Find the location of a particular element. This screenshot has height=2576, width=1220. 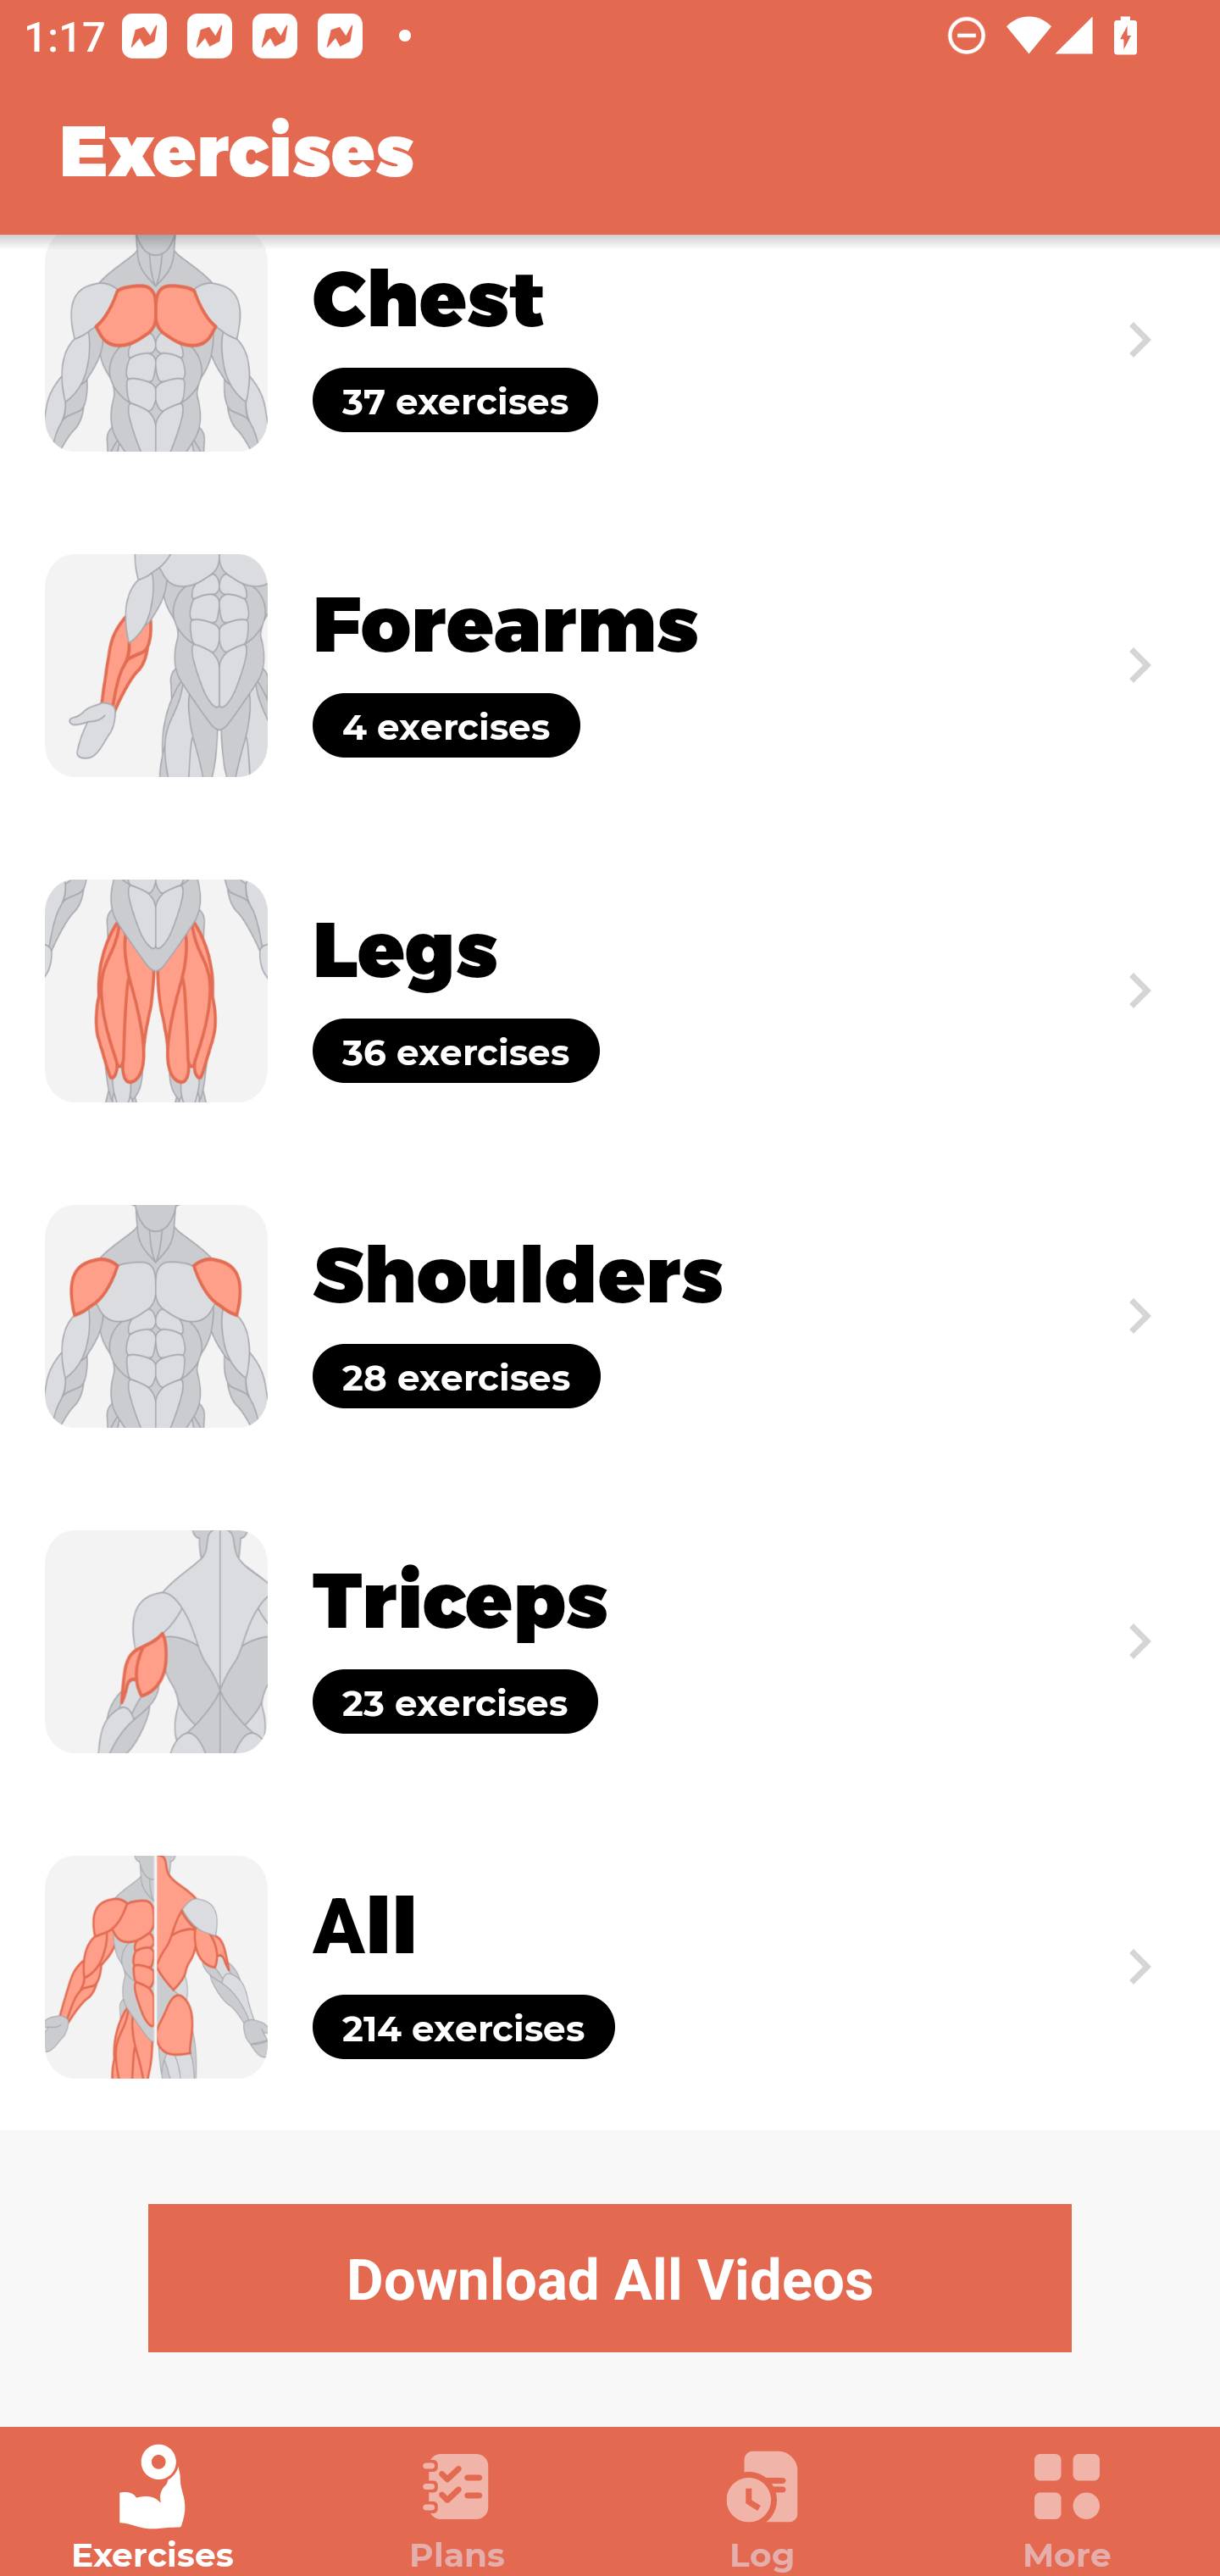

Exercise Shoulders 28 exercises is located at coordinates (610, 1315).